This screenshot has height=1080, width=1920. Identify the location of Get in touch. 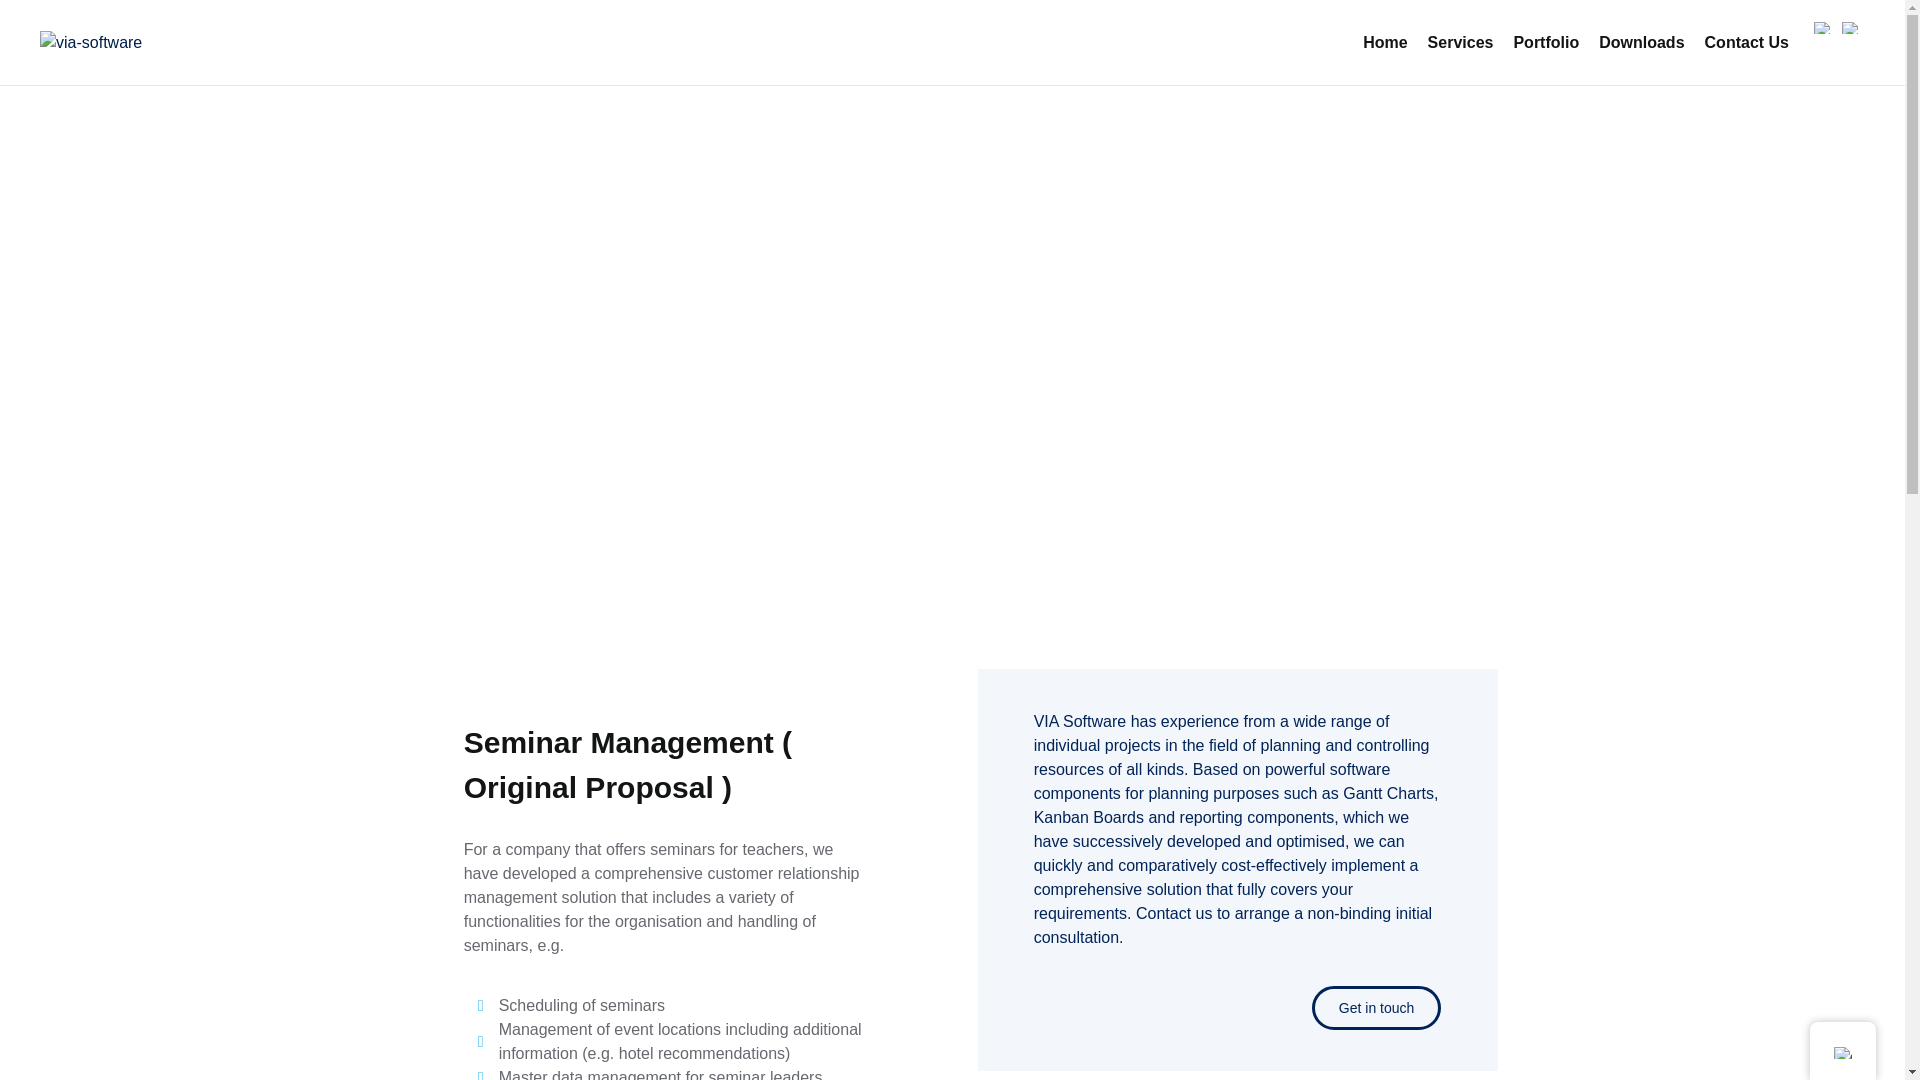
(1376, 1008).